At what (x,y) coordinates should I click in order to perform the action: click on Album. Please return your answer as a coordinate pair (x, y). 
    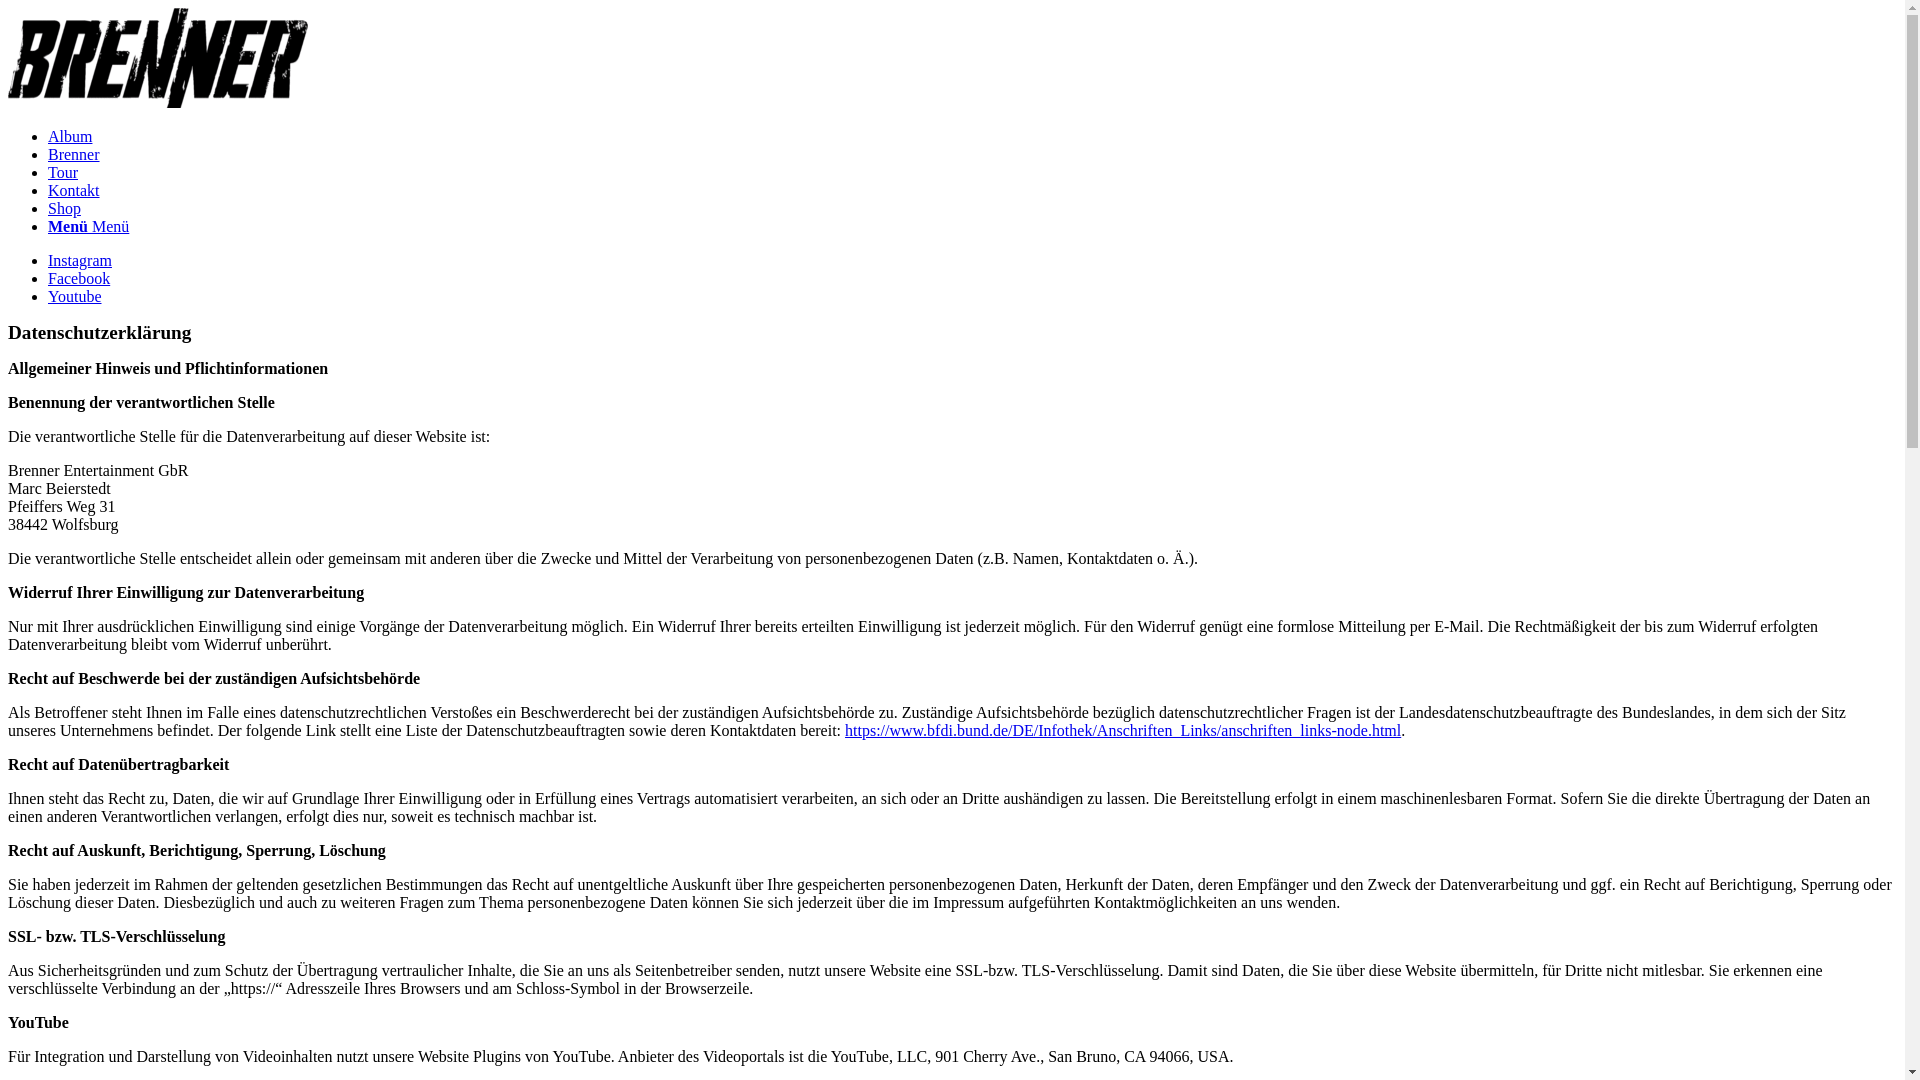
    Looking at the image, I should click on (70, 136).